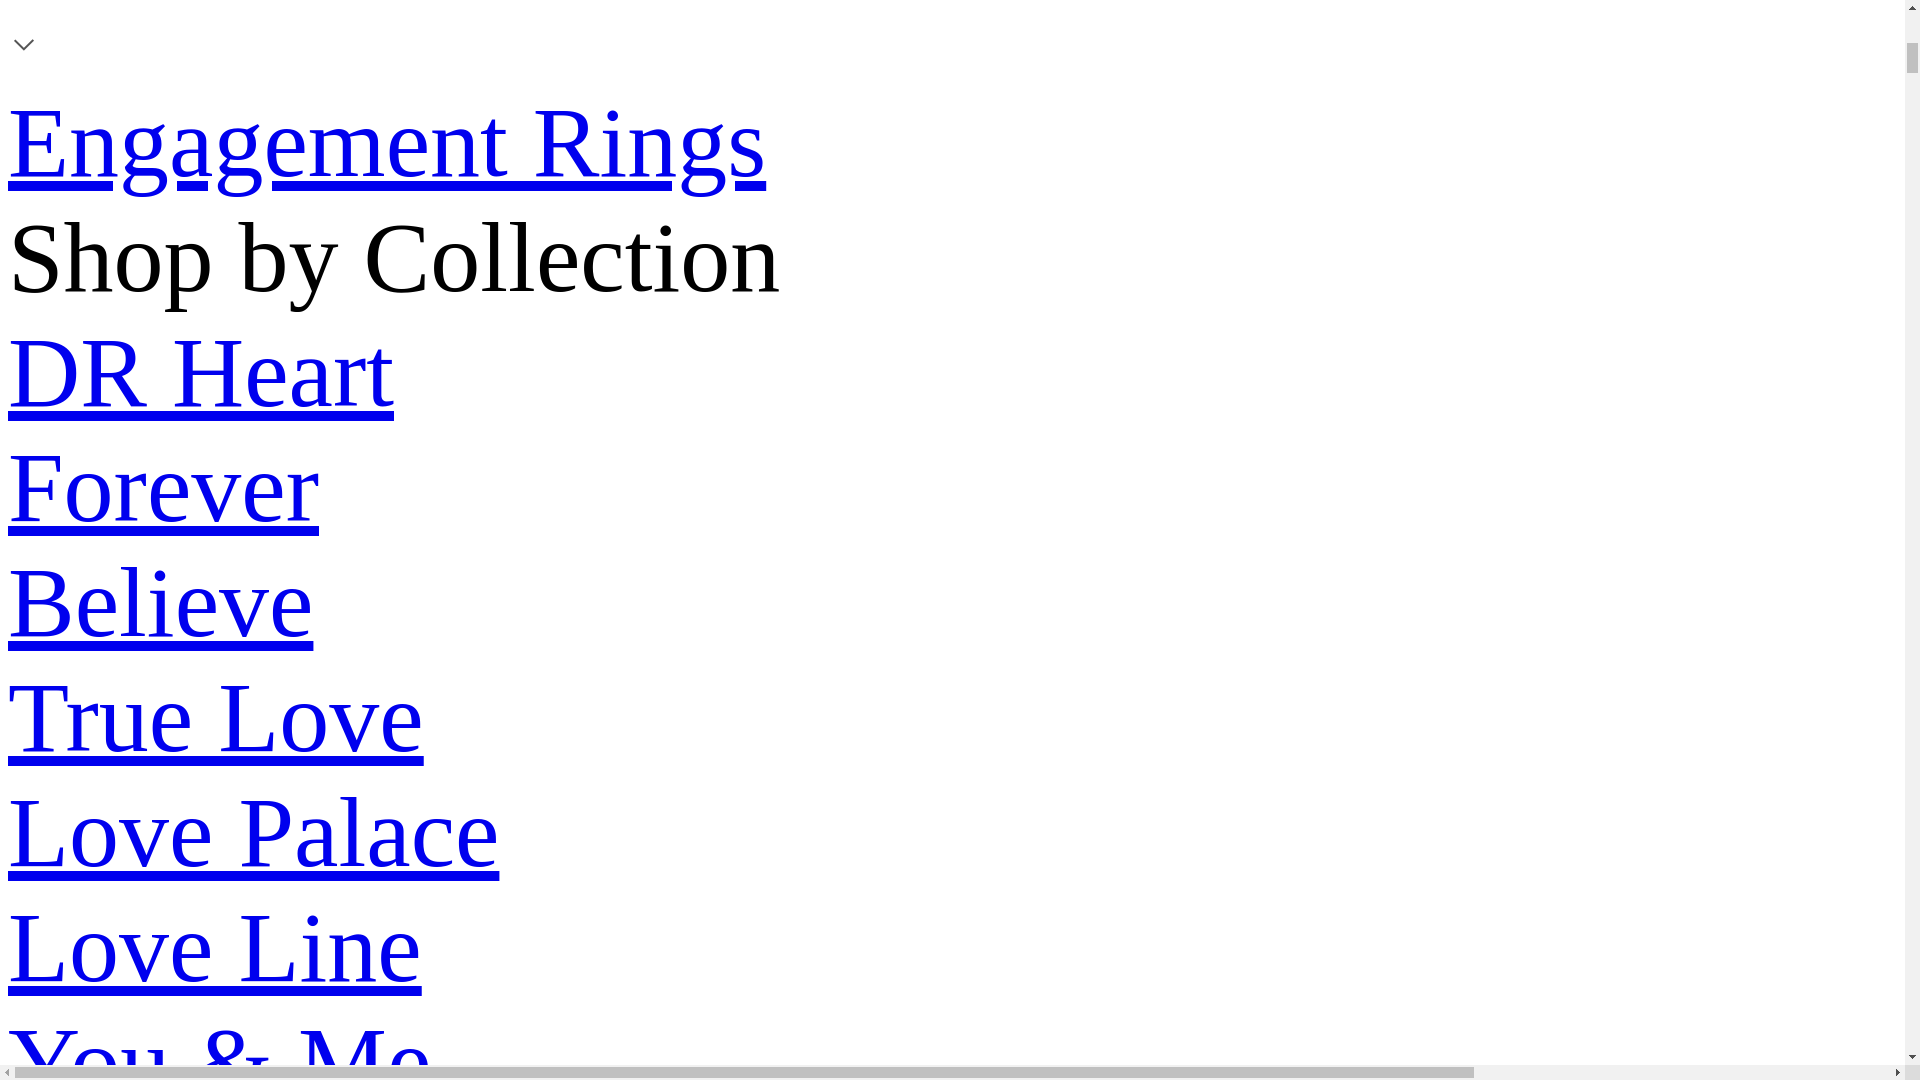 Image resolution: width=1920 pixels, height=1080 pixels. I want to click on Love Line, so click(214, 948).